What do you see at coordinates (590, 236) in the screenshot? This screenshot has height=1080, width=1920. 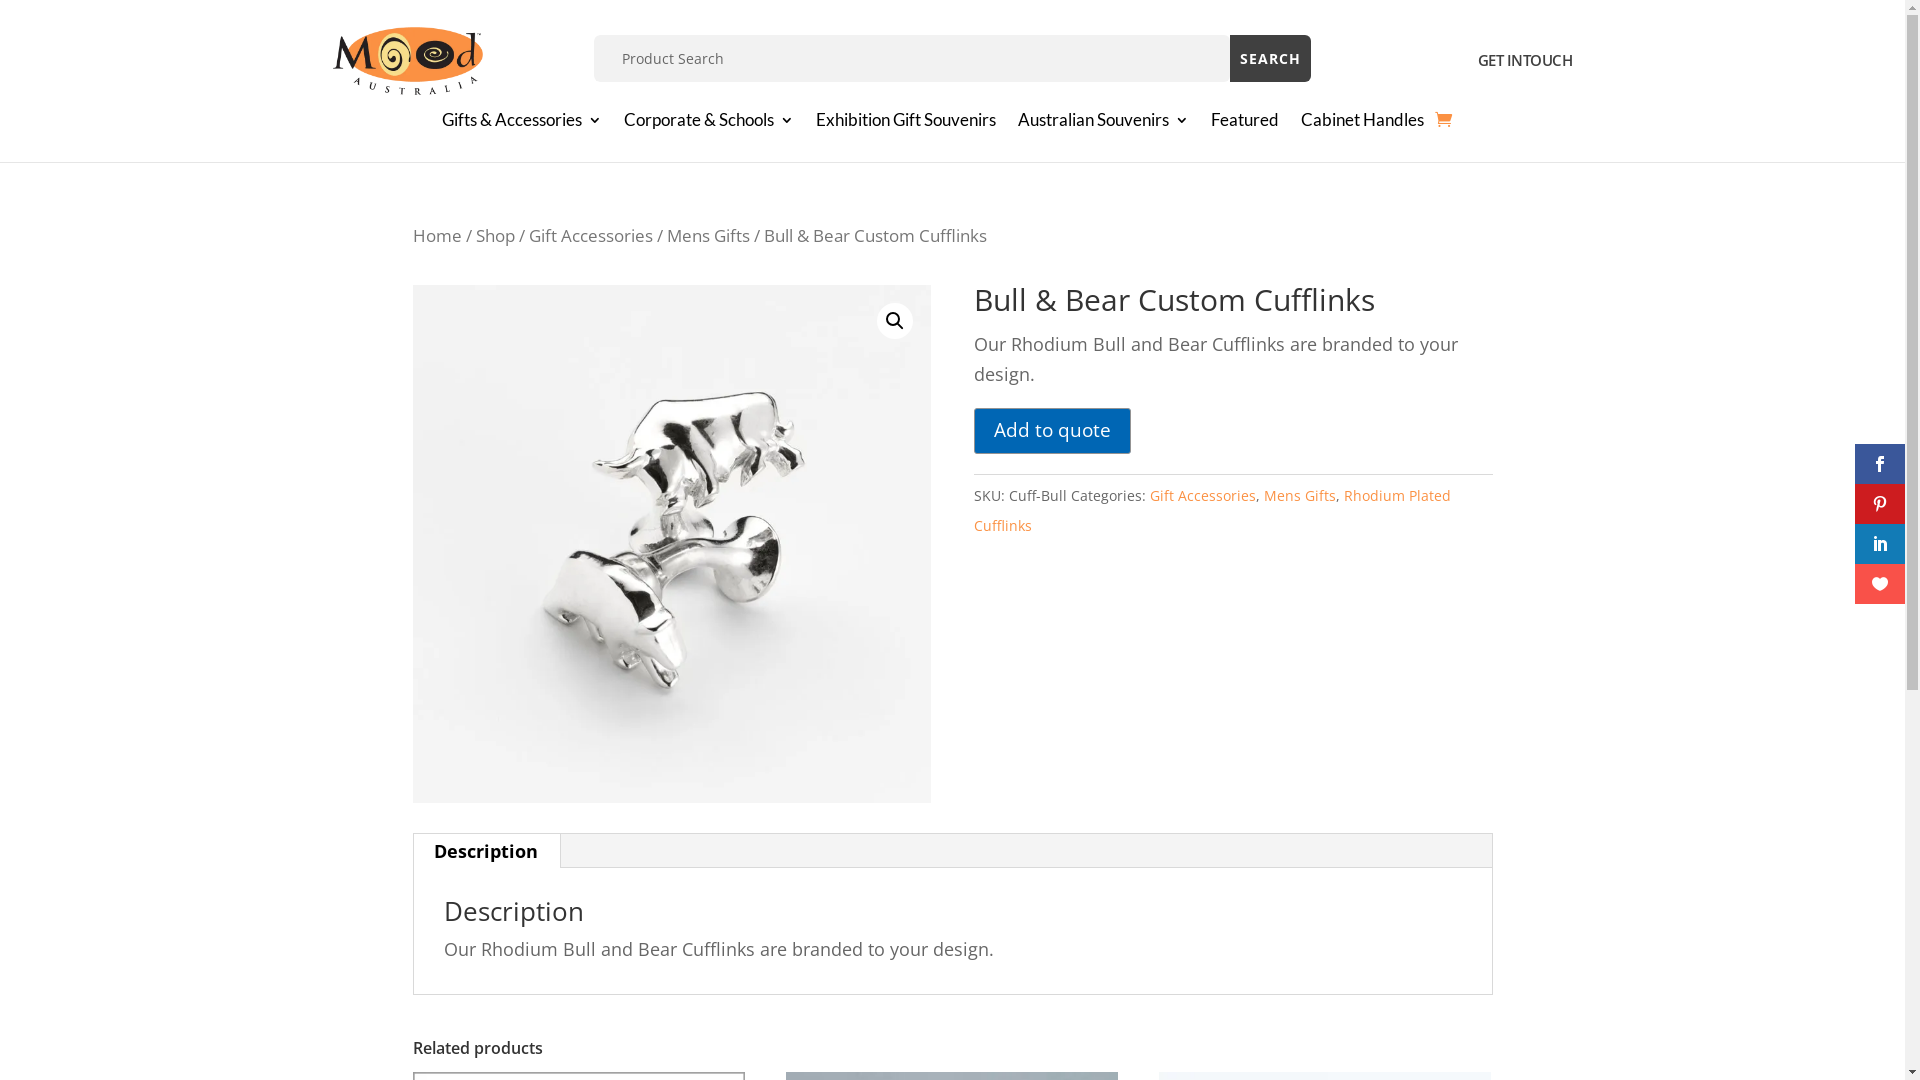 I see `Gift Accessories` at bounding box center [590, 236].